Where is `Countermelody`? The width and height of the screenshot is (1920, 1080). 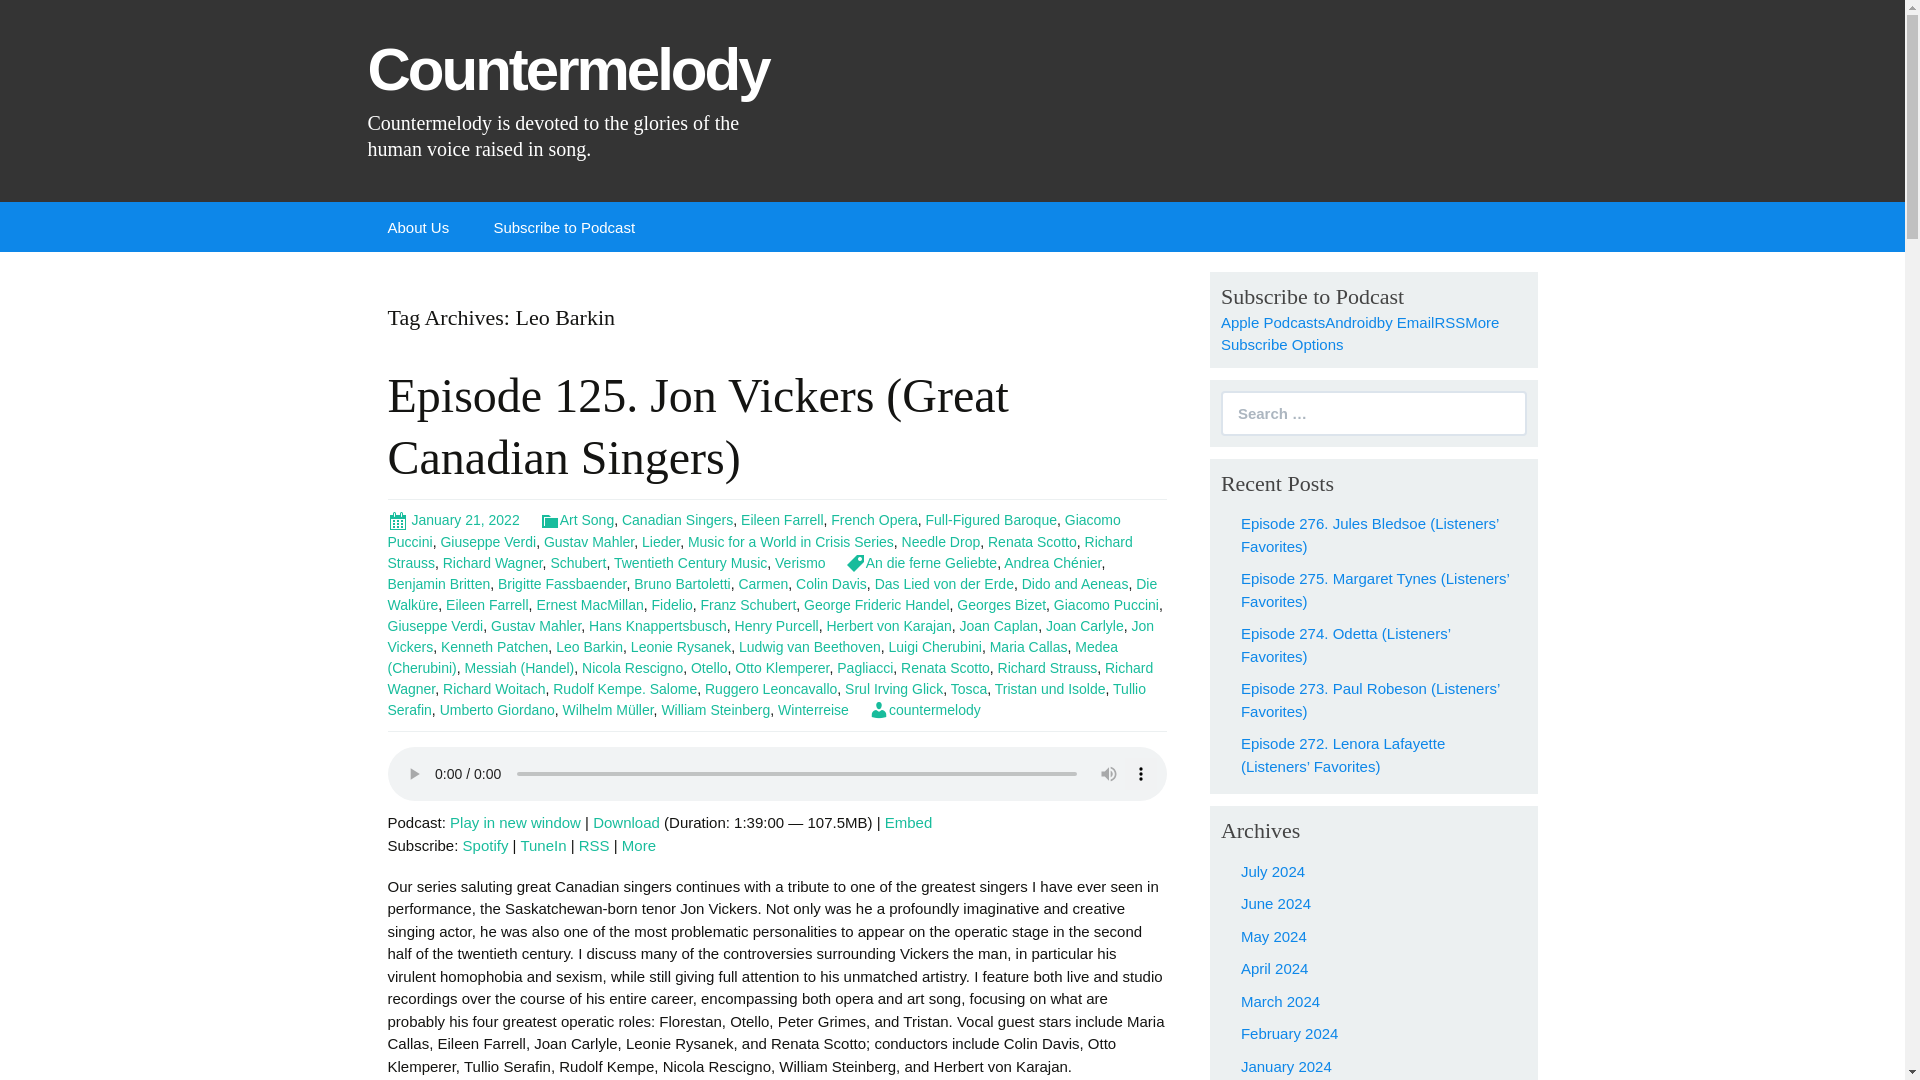 Countermelody is located at coordinates (574, 91).